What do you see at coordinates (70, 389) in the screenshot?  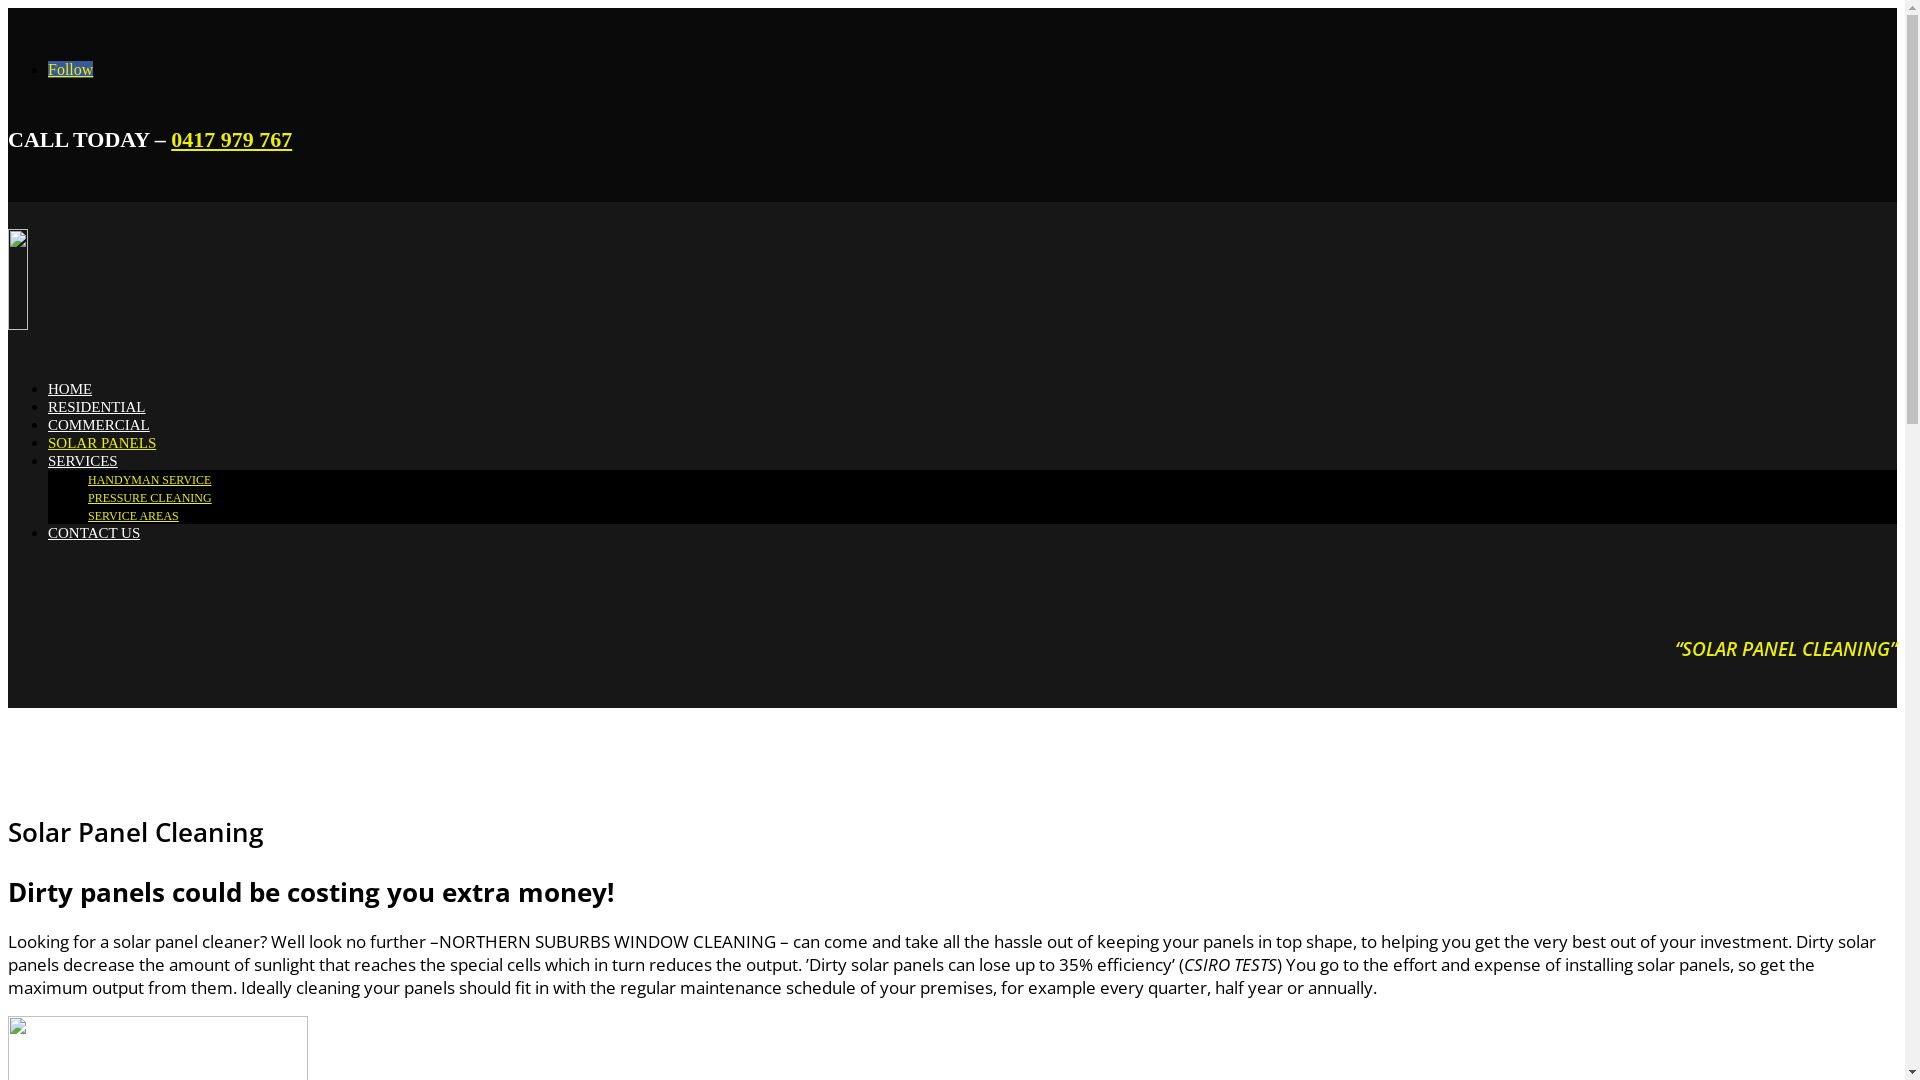 I see `HOME` at bounding box center [70, 389].